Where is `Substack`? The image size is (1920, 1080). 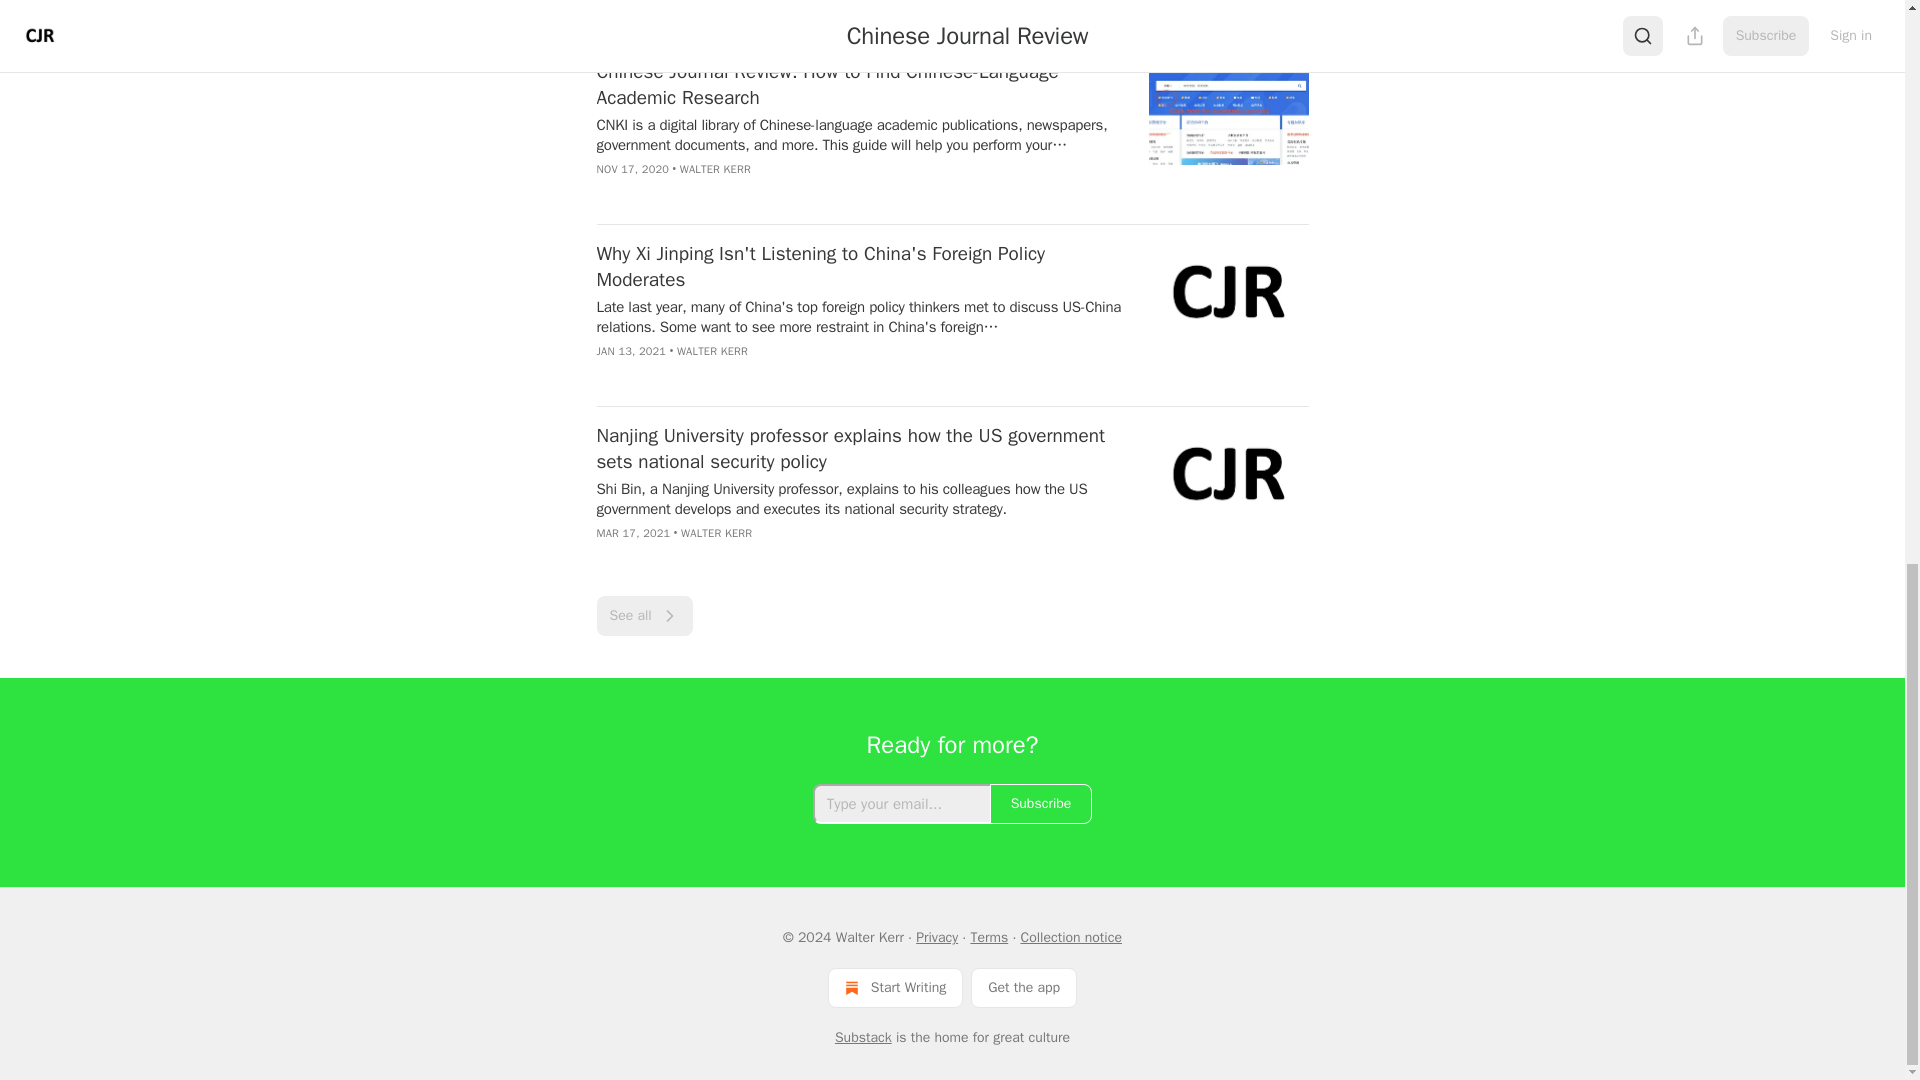 Substack is located at coordinates (864, 1038).